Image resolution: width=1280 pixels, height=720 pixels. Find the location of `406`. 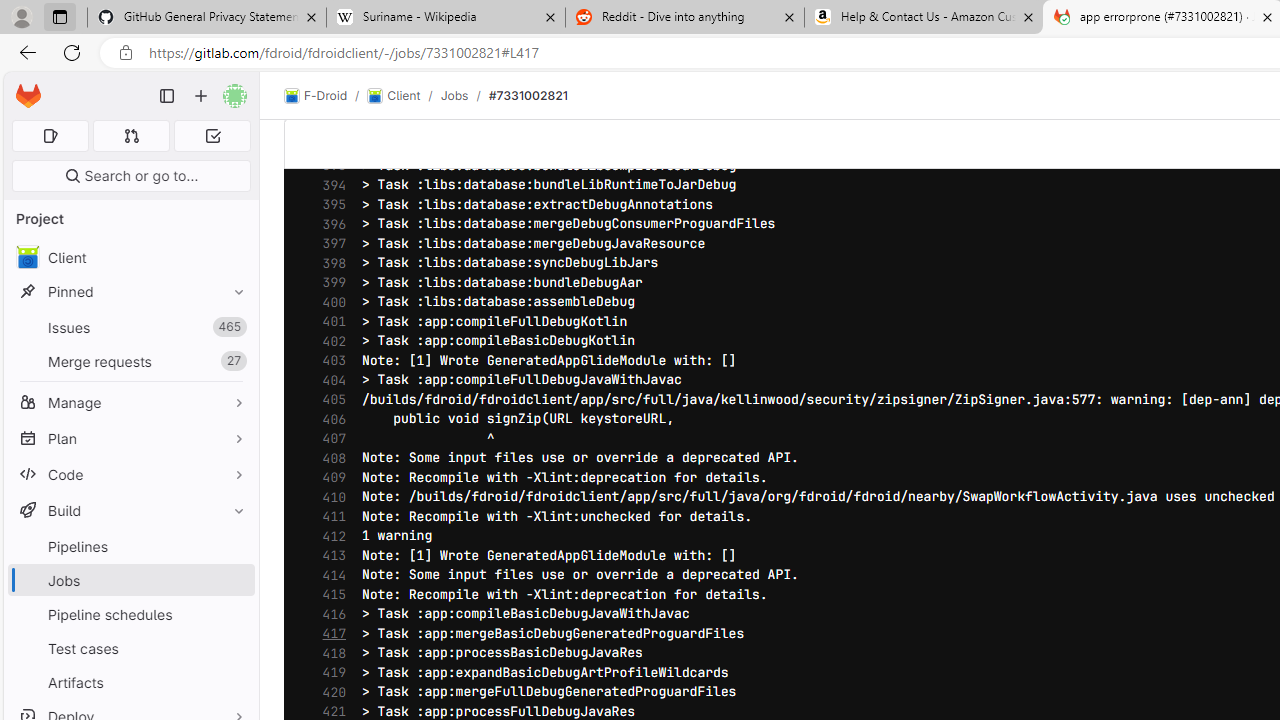

406 is located at coordinates (329, 418).